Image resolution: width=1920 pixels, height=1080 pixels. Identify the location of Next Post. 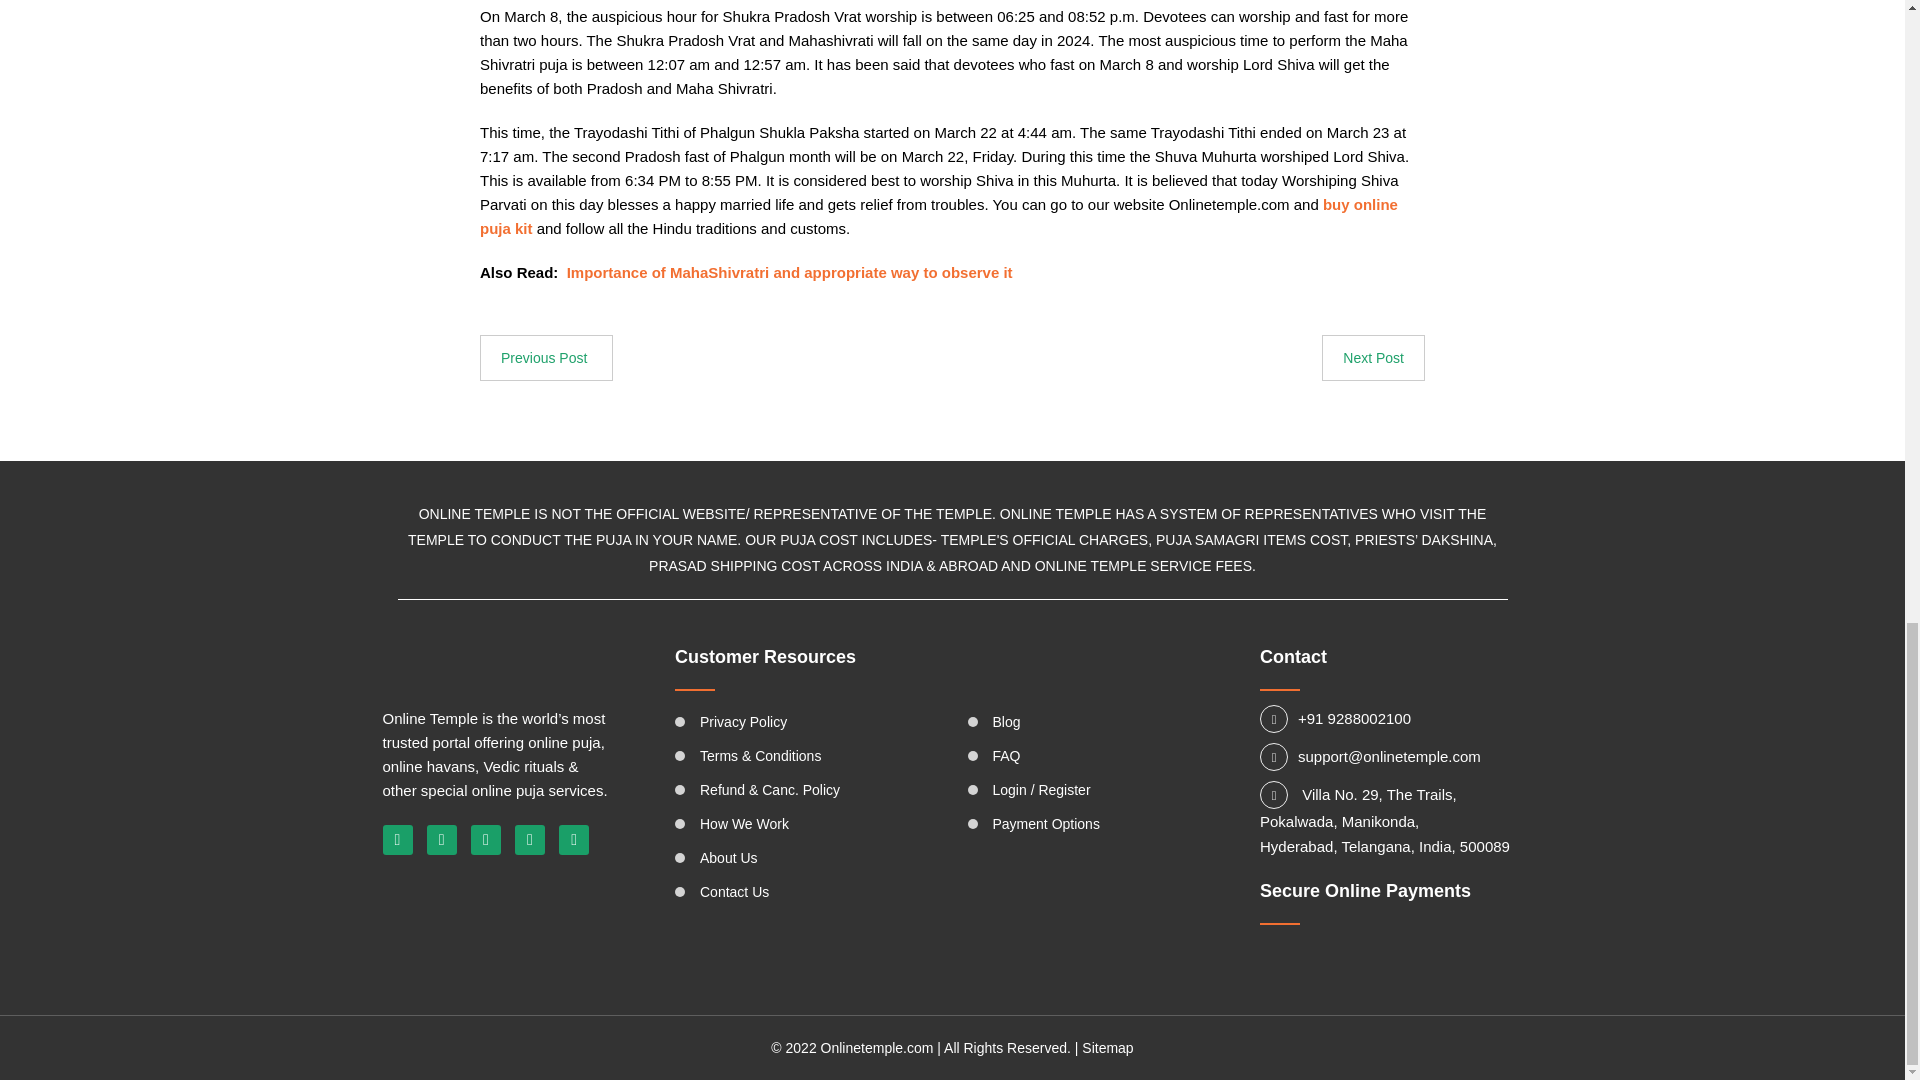
(1373, 358).